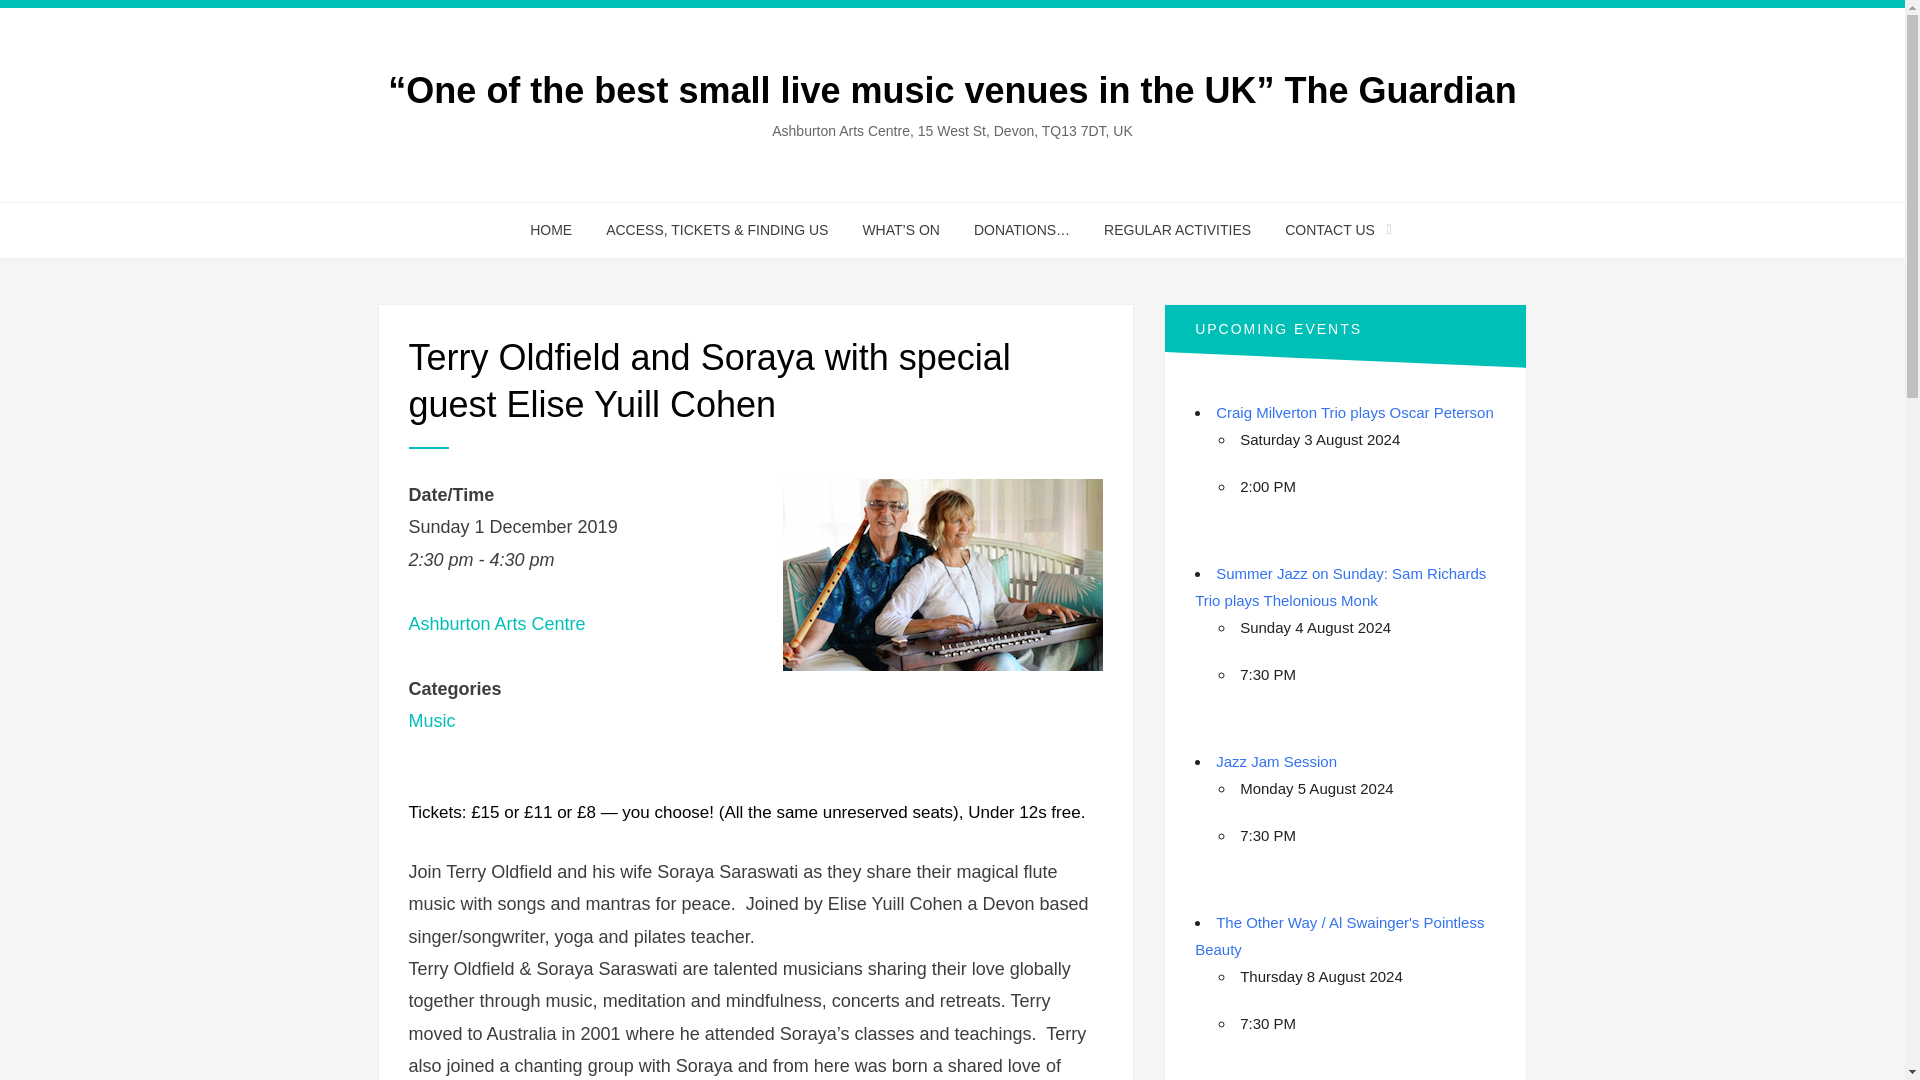 The width and height of the screenshot is (1920, 1080). I want to click on Music, so click(431, 720).